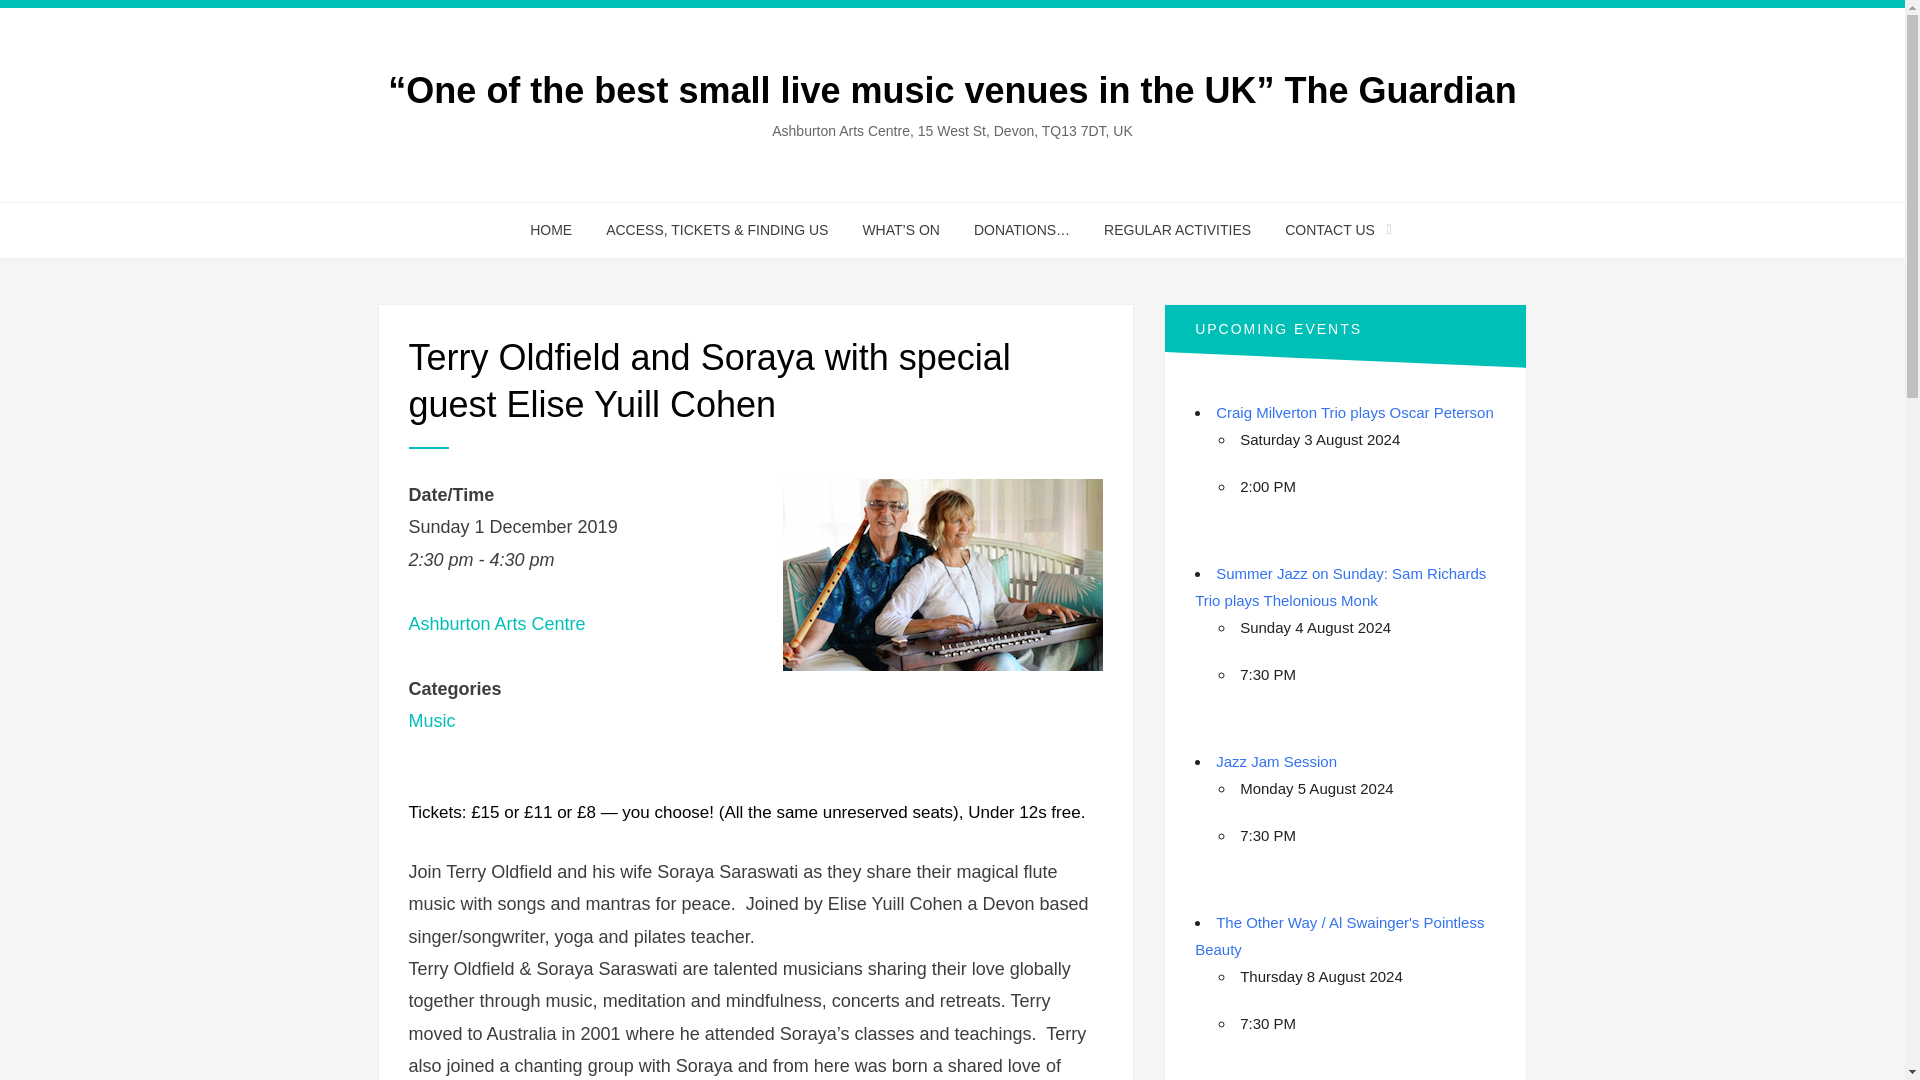 The width and height of the screenshot is (1920, 1080). I want to click on Music, so click(431, 720).